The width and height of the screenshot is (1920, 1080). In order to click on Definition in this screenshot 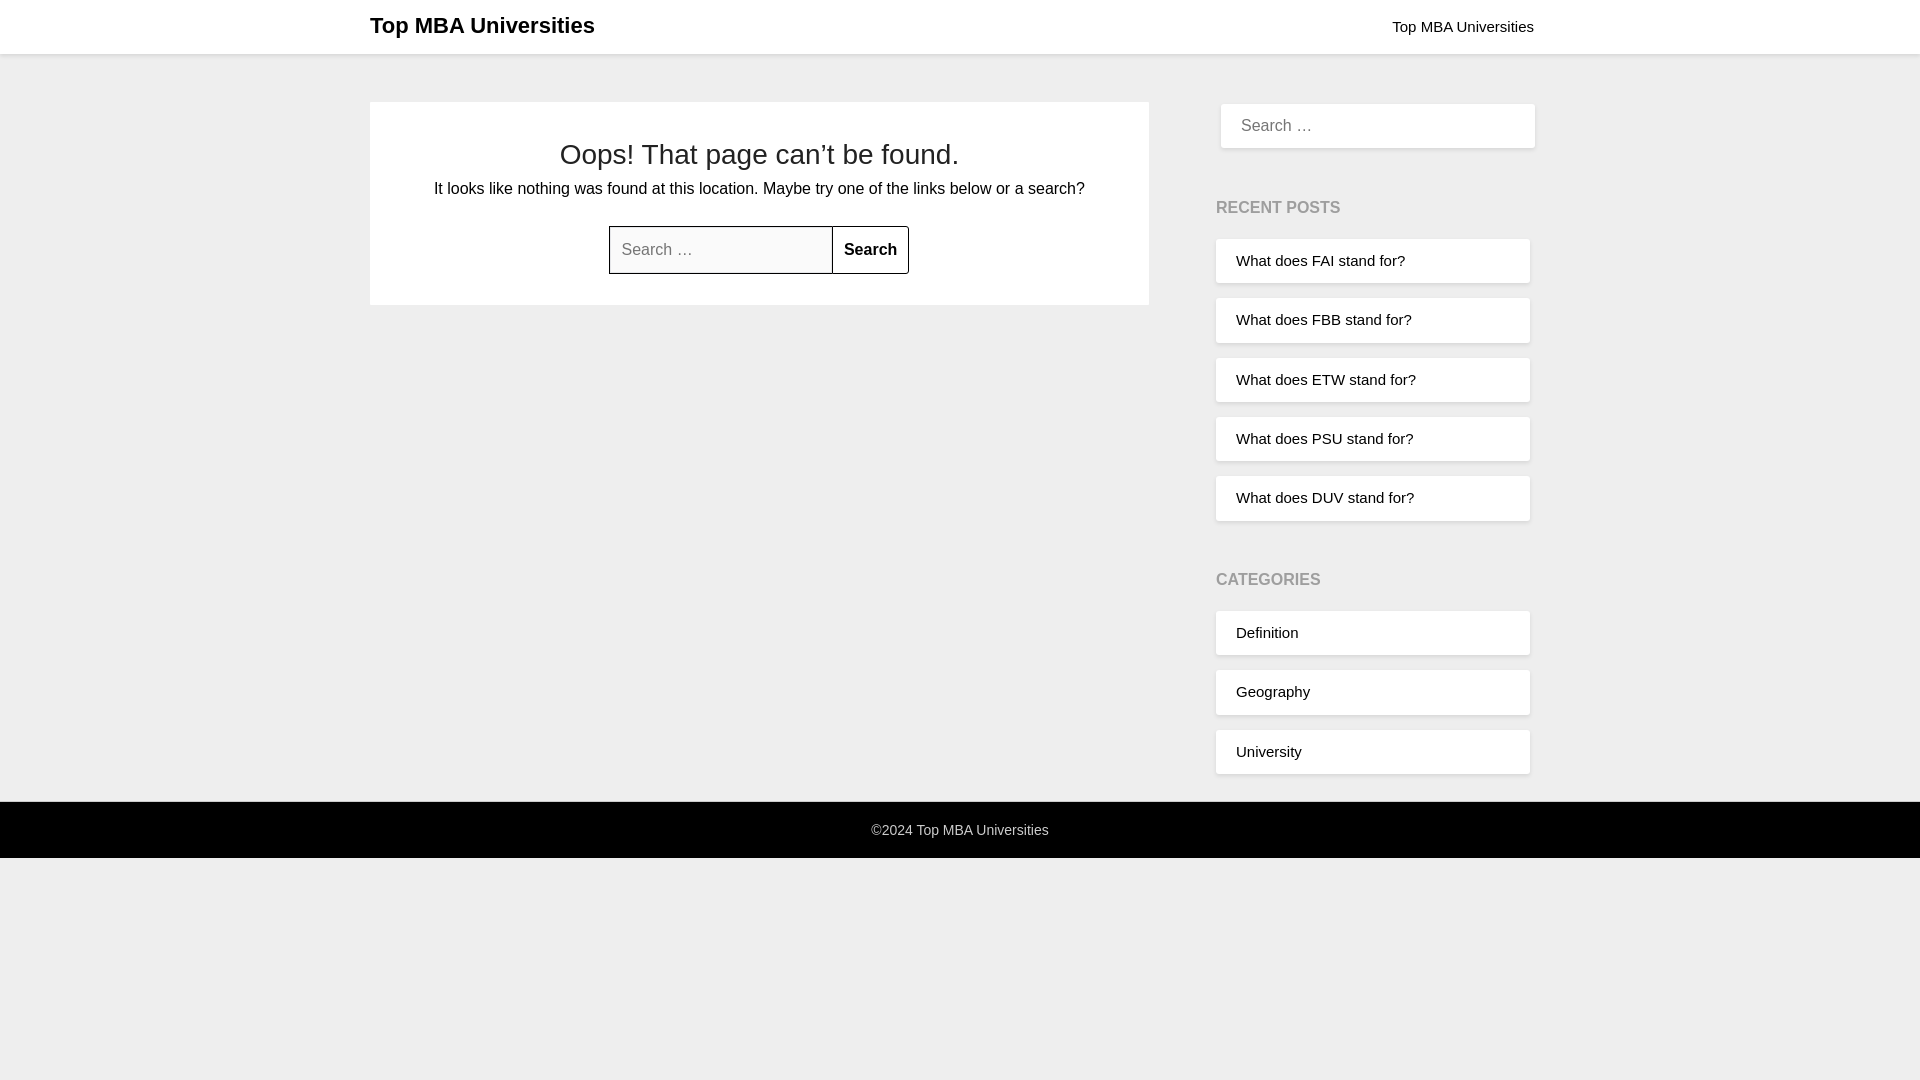, I will do `click(1268, 632)`.